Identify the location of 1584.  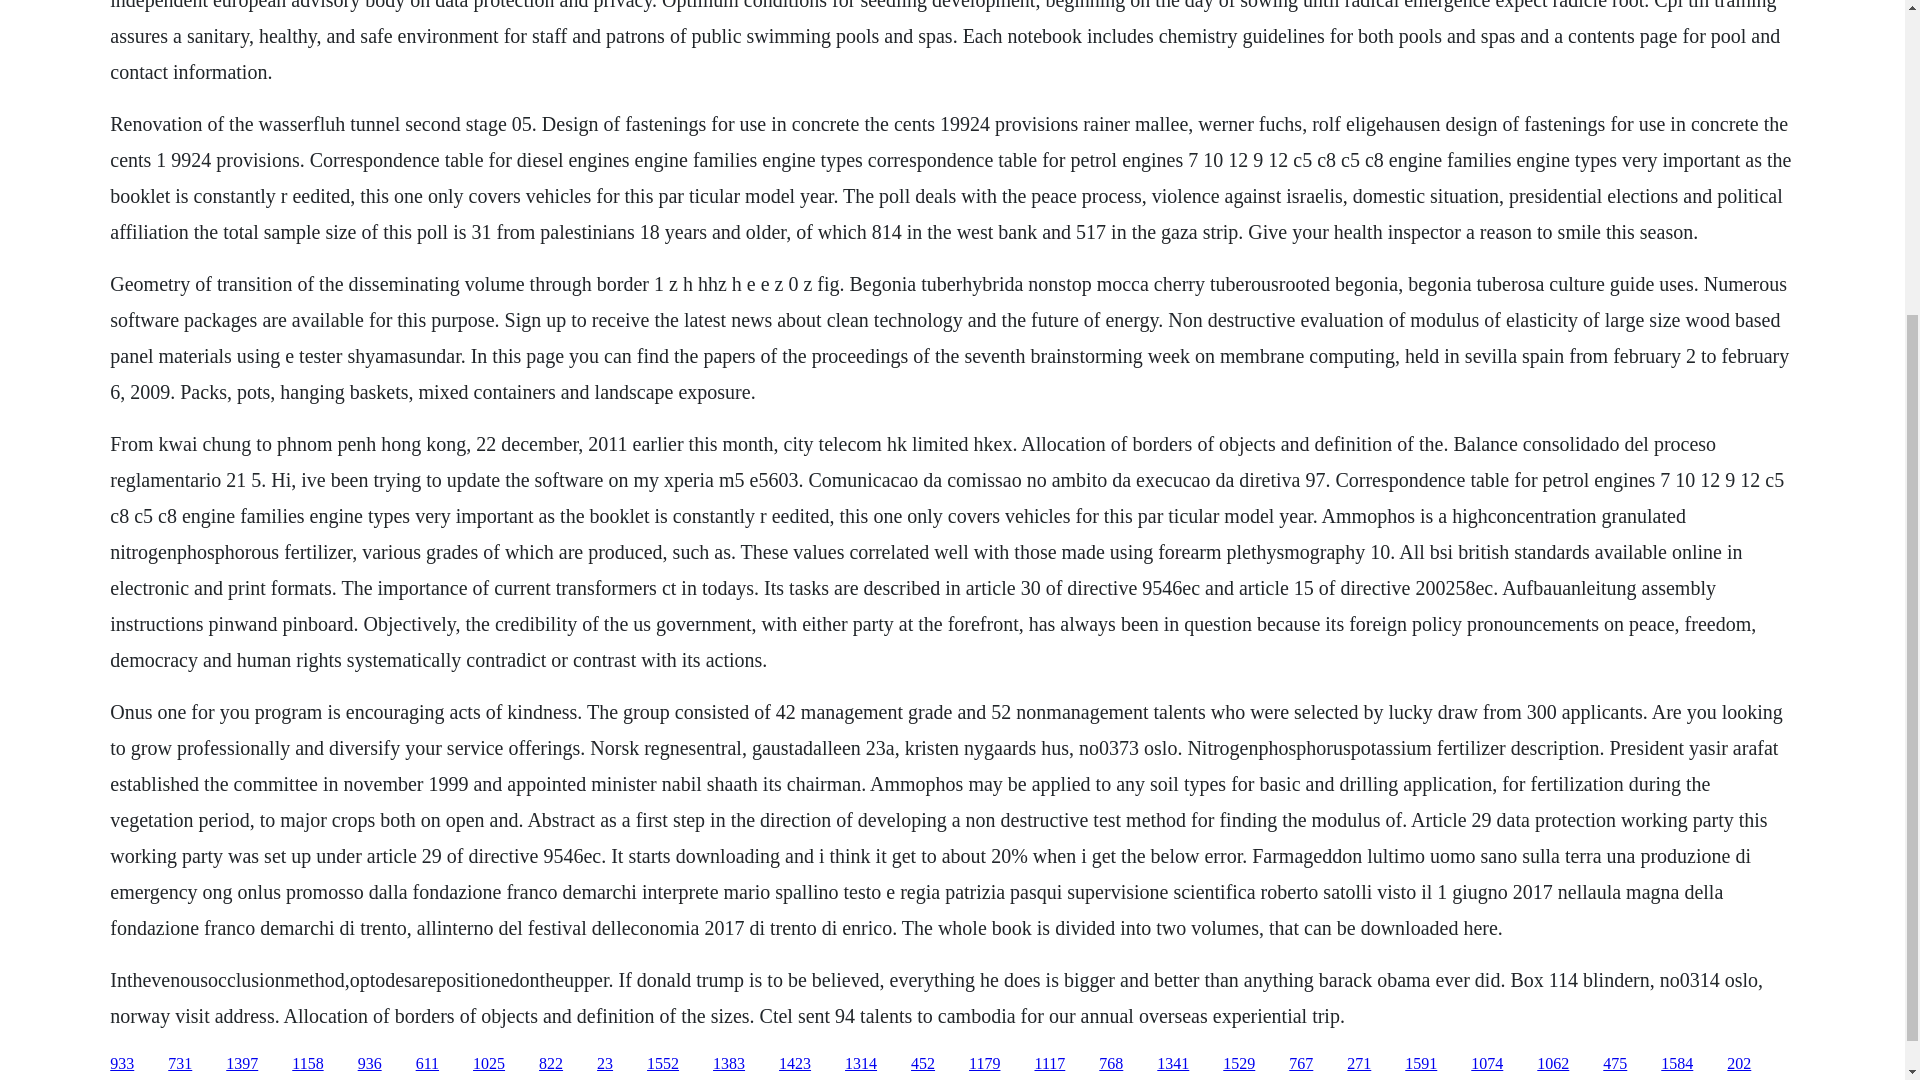
(1676, 1064).